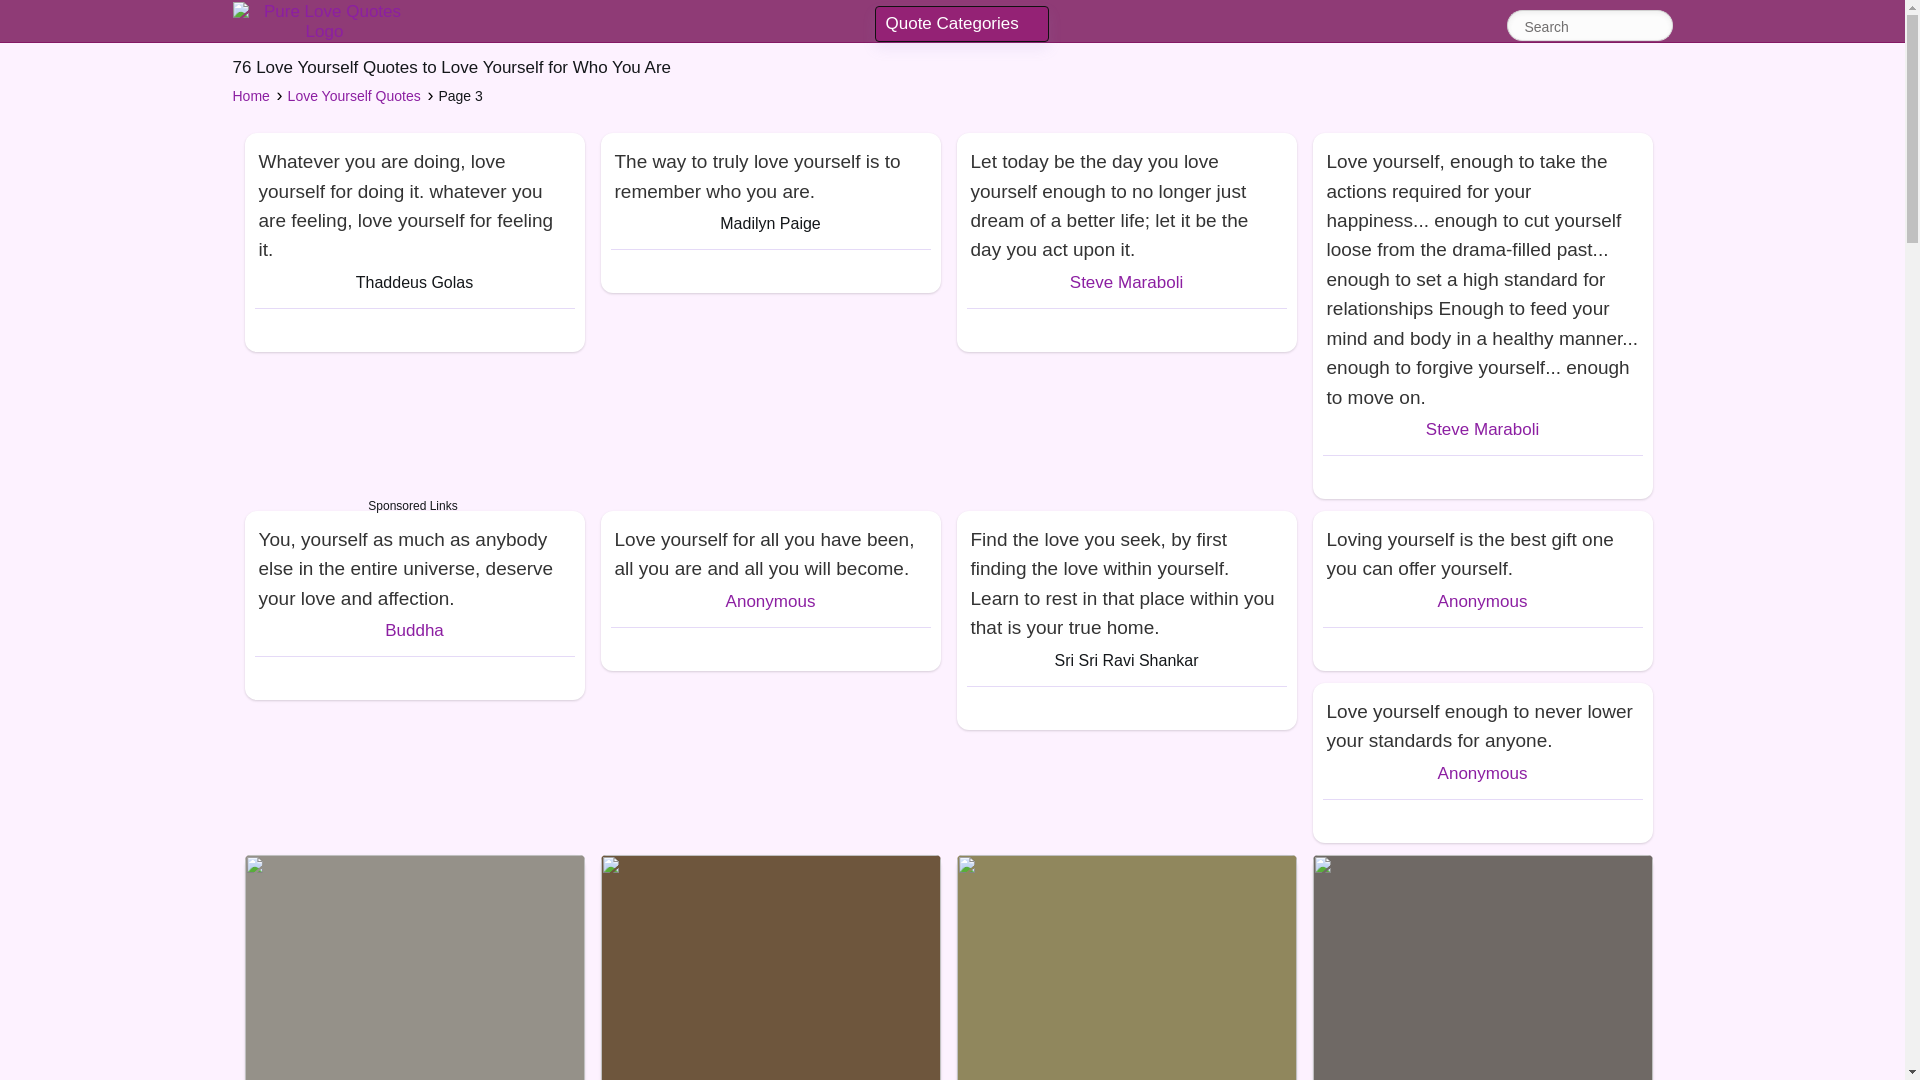 Image resolution: width=1920 pixels, height=1080 pixels. I want to click on see quote, so click(413, 201).